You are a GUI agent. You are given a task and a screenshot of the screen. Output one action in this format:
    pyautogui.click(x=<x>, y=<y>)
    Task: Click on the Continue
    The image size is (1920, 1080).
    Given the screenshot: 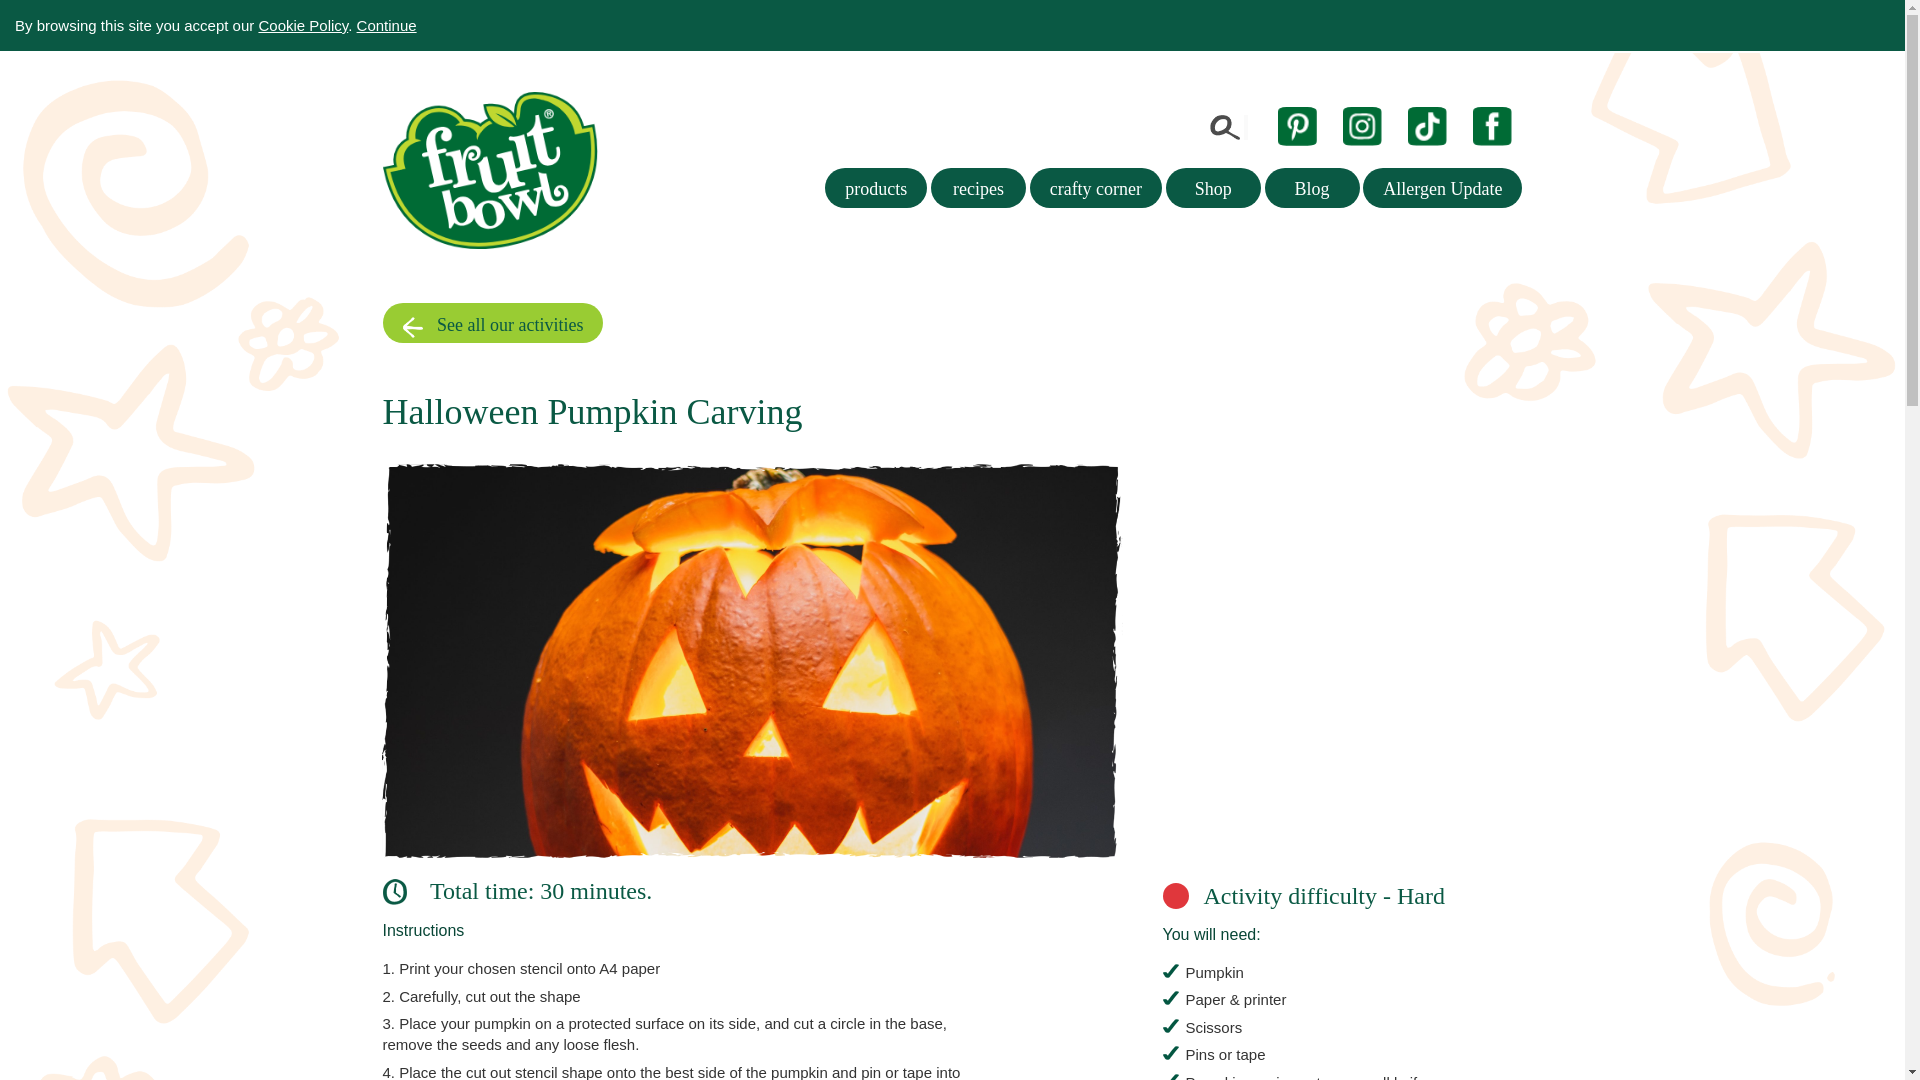 What is the action you would take?
    pyautogui.click(x=386, y=25)
    